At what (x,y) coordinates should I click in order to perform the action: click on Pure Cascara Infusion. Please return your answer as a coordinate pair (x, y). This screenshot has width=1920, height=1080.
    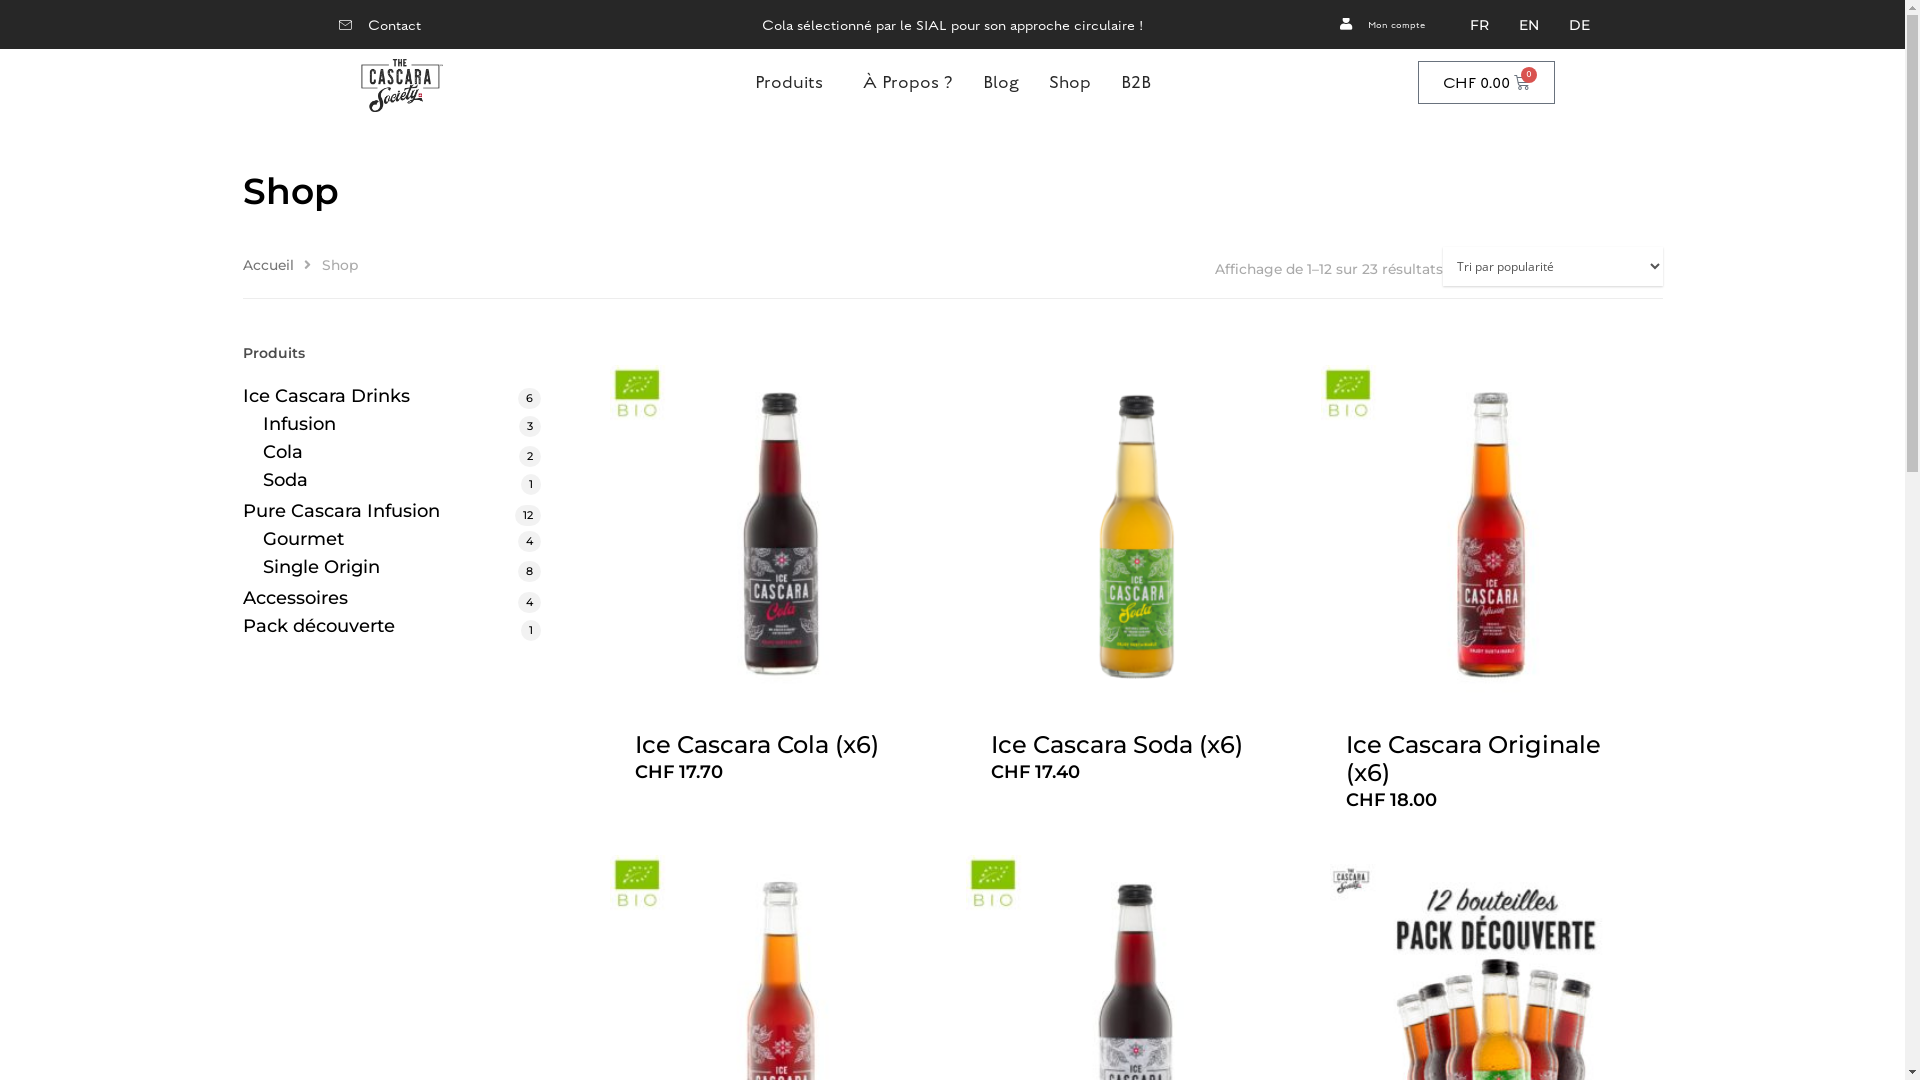
    Looking at the image, I should click on (391, 511).